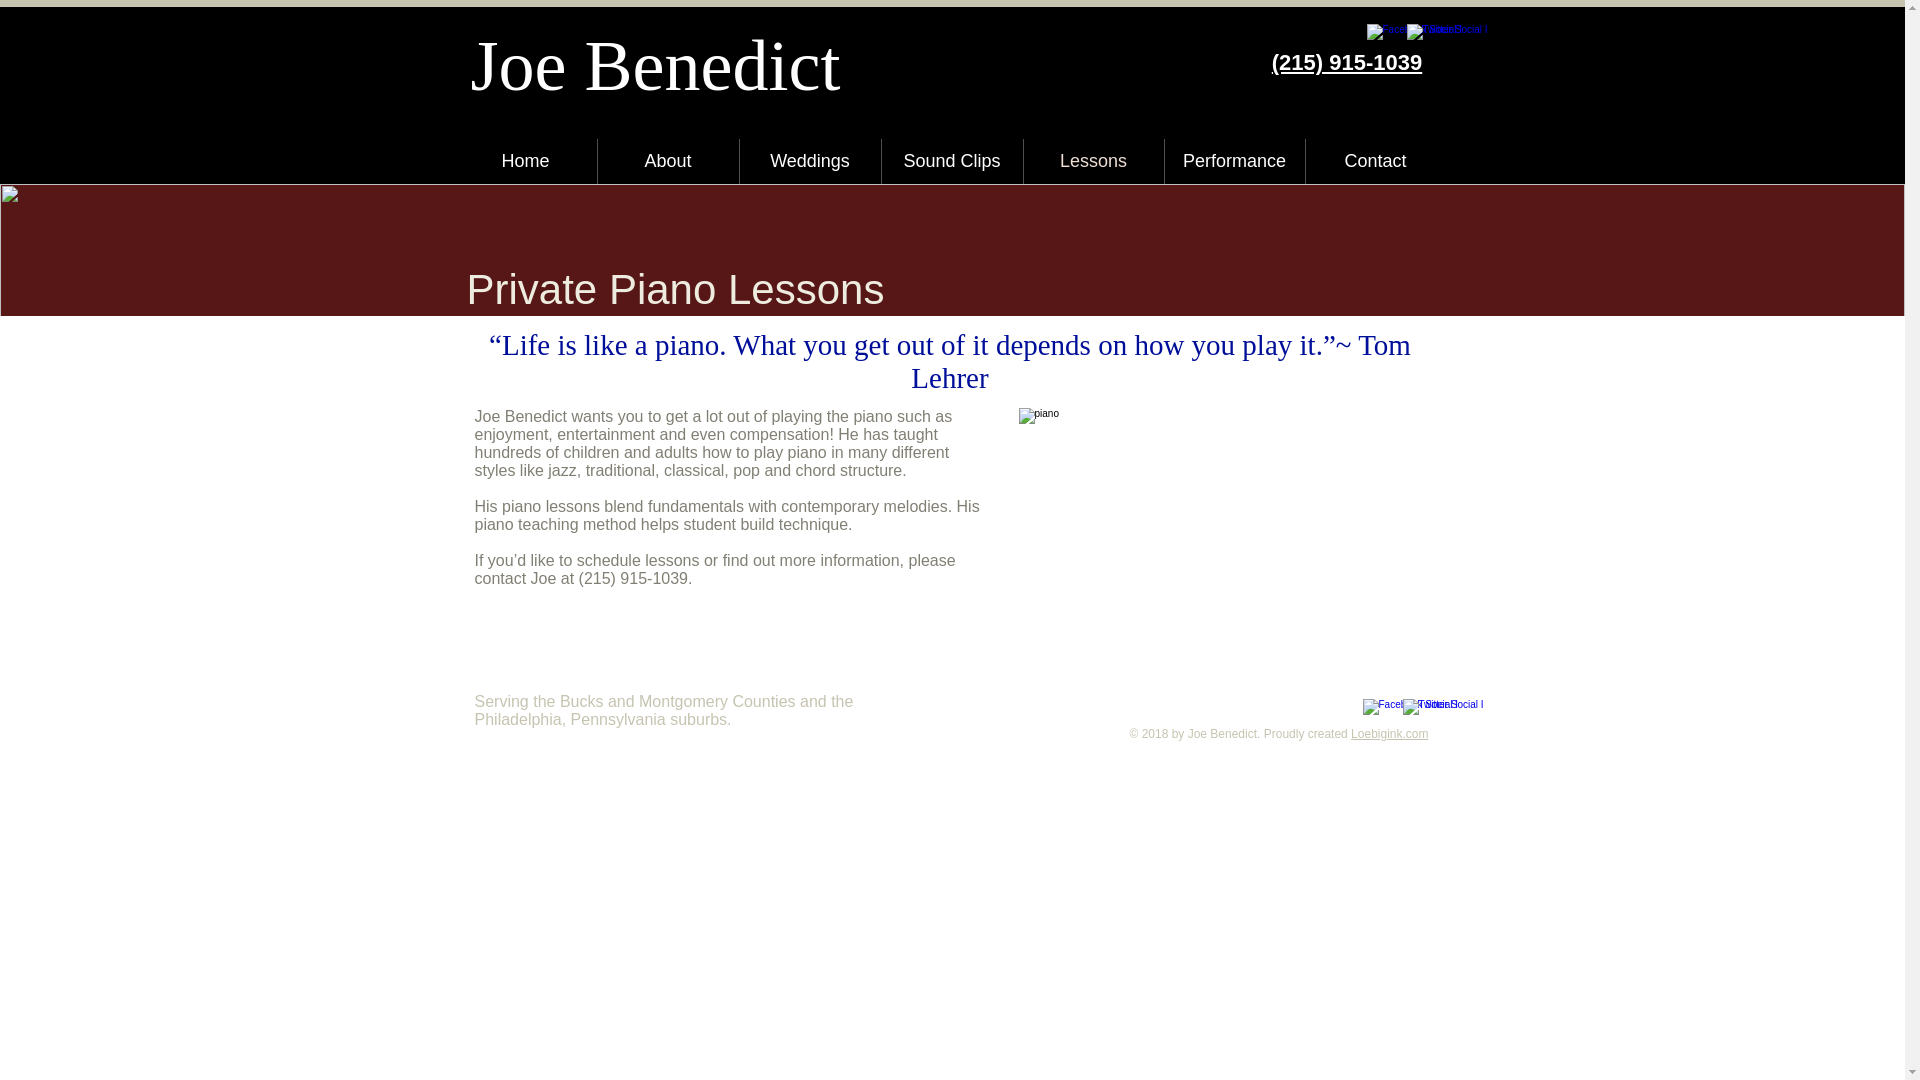  I want to click on Joe Benedict, so click(655, 65).